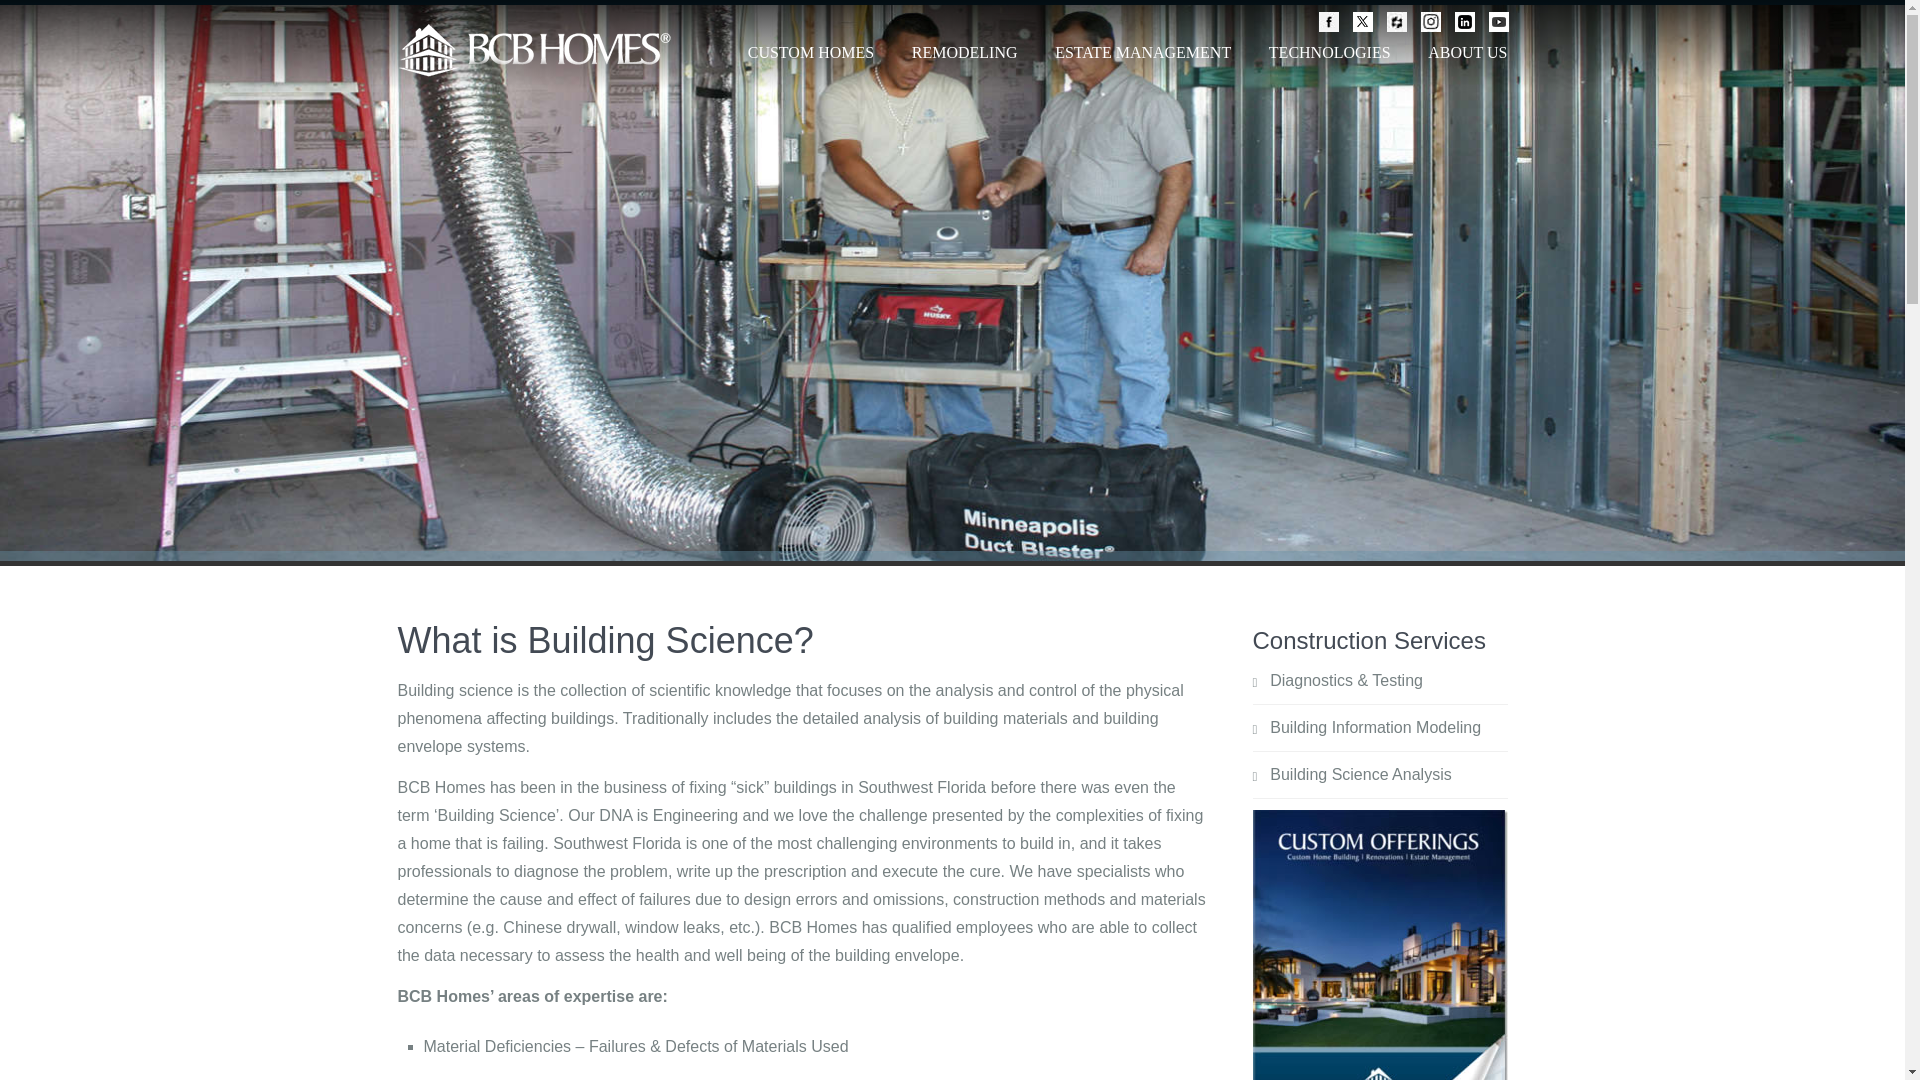 This screenshot has width=1920, height=1080. I want to click on CUSTOM HOMES, so click(810, 60).